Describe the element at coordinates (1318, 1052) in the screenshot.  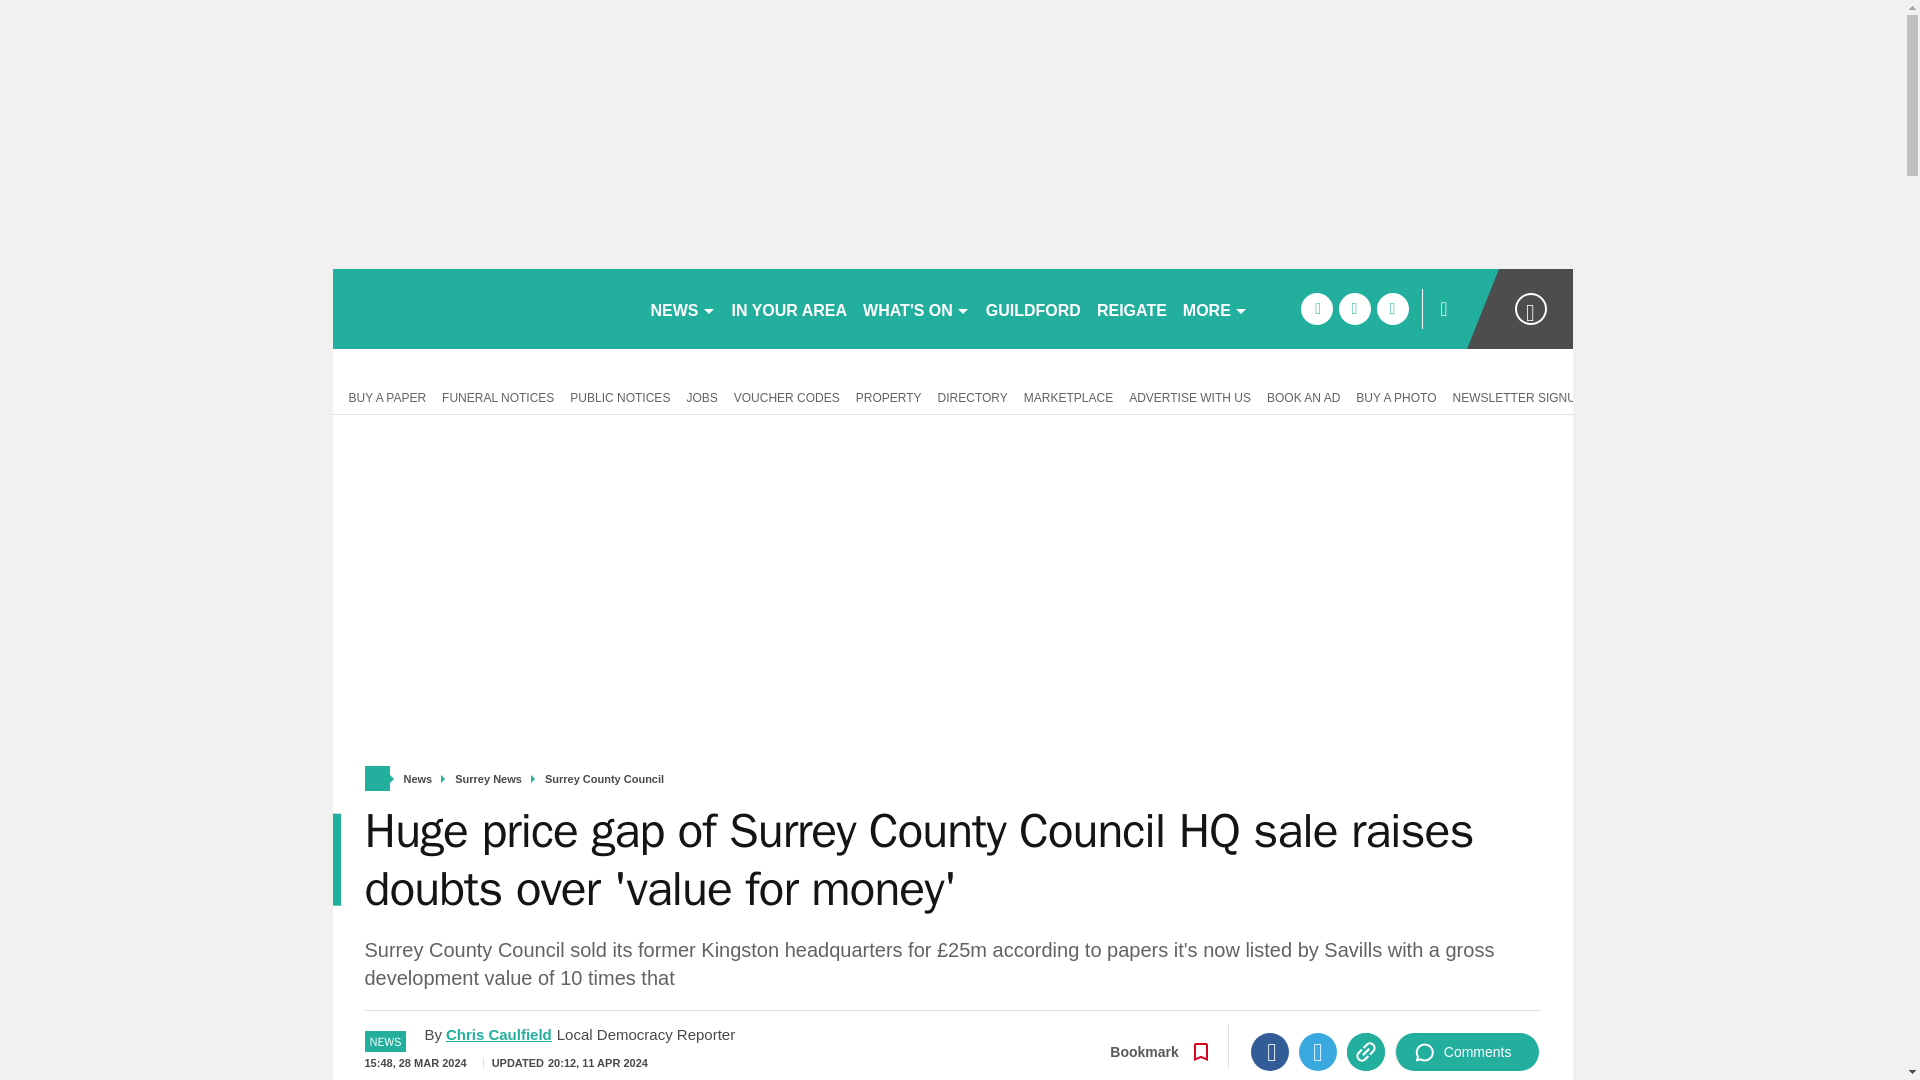
I see `Twitter` at that location.